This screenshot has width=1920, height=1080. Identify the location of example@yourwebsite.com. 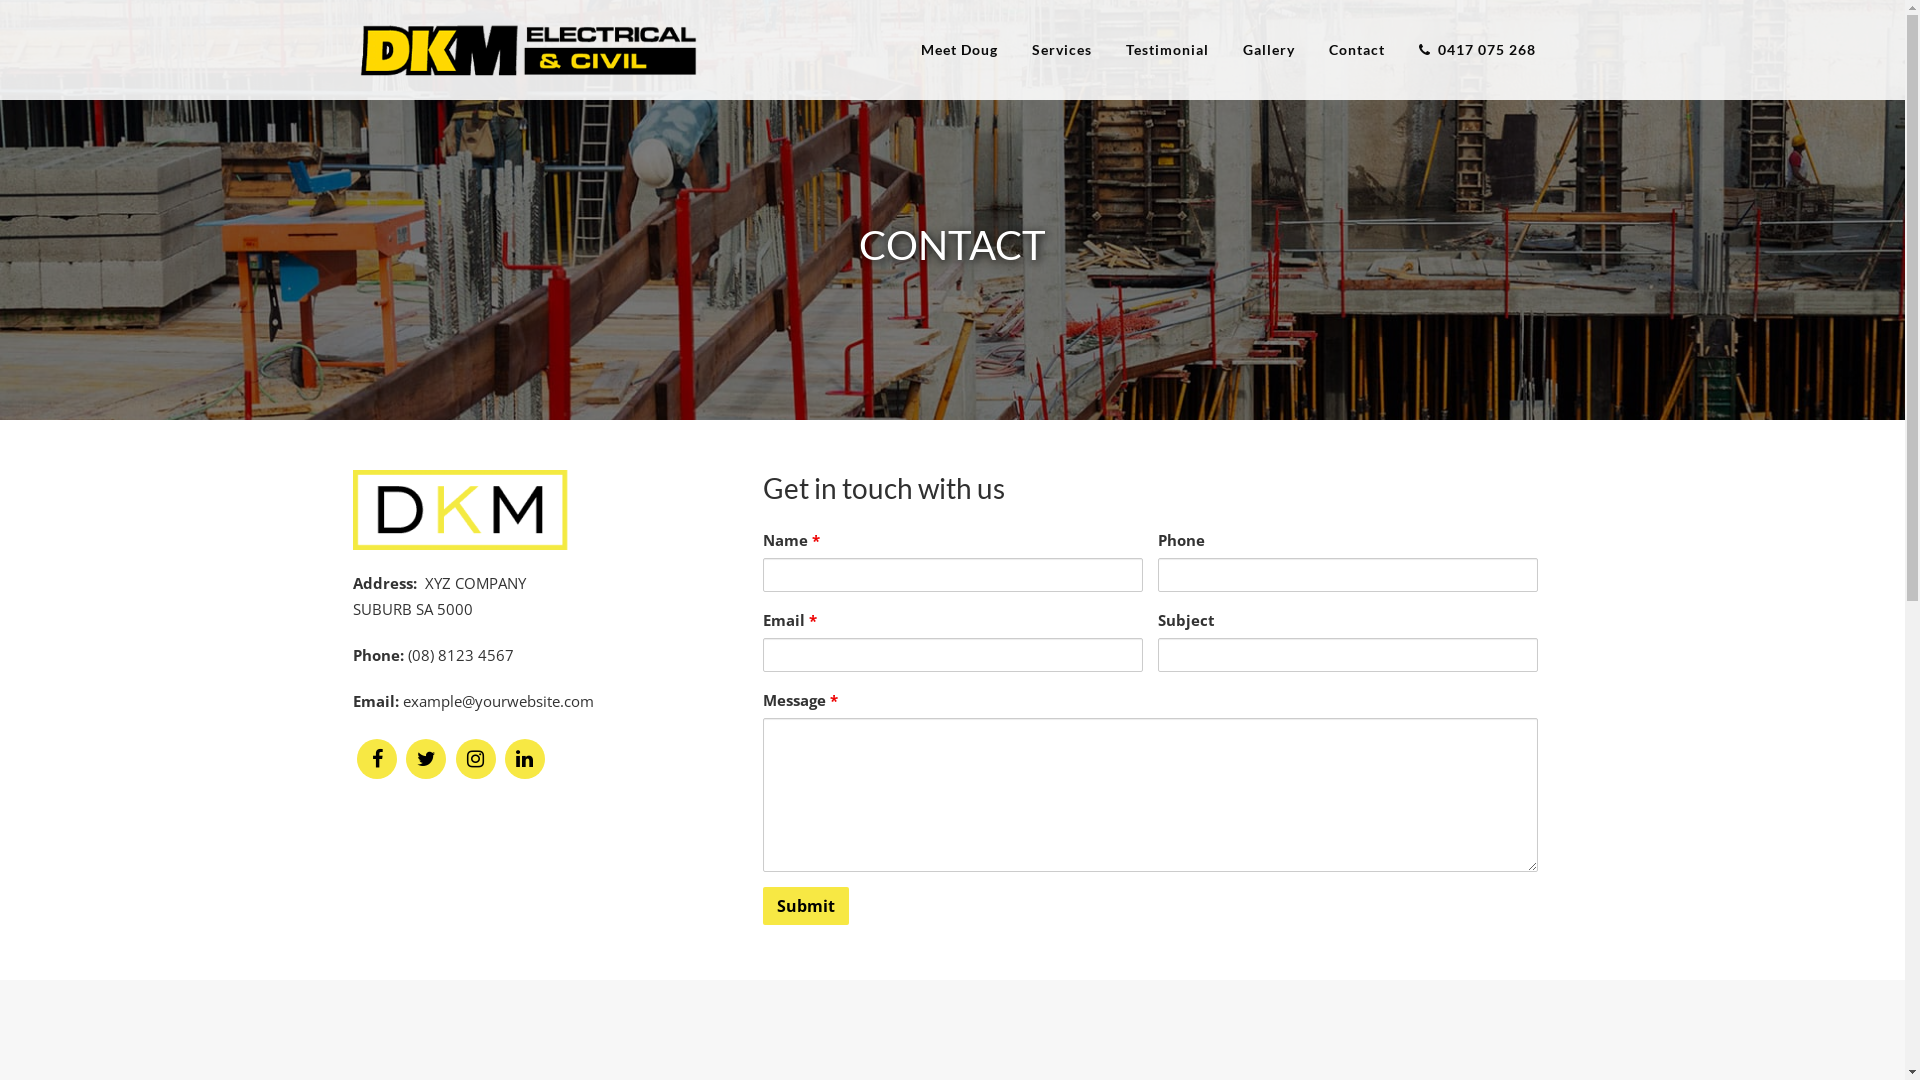
(498, 701).